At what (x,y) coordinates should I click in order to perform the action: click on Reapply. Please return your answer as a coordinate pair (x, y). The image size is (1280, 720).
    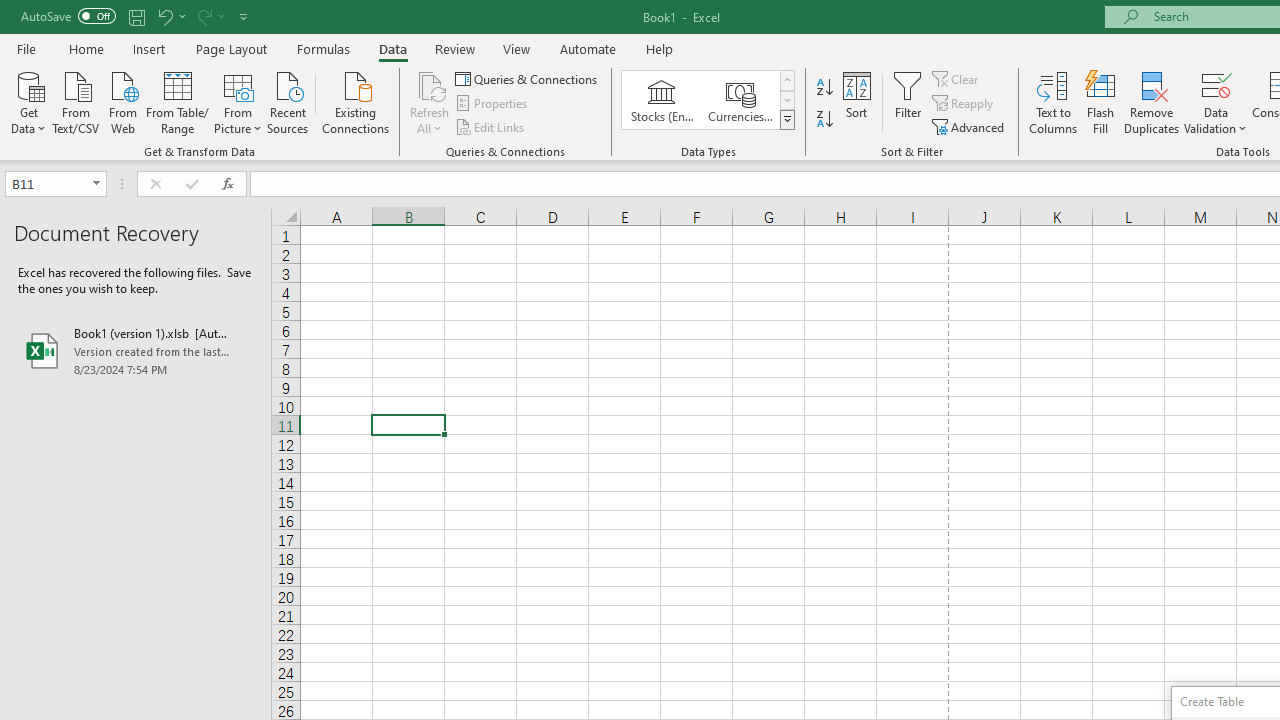
    Looking at the image, I should click on (964, 104).